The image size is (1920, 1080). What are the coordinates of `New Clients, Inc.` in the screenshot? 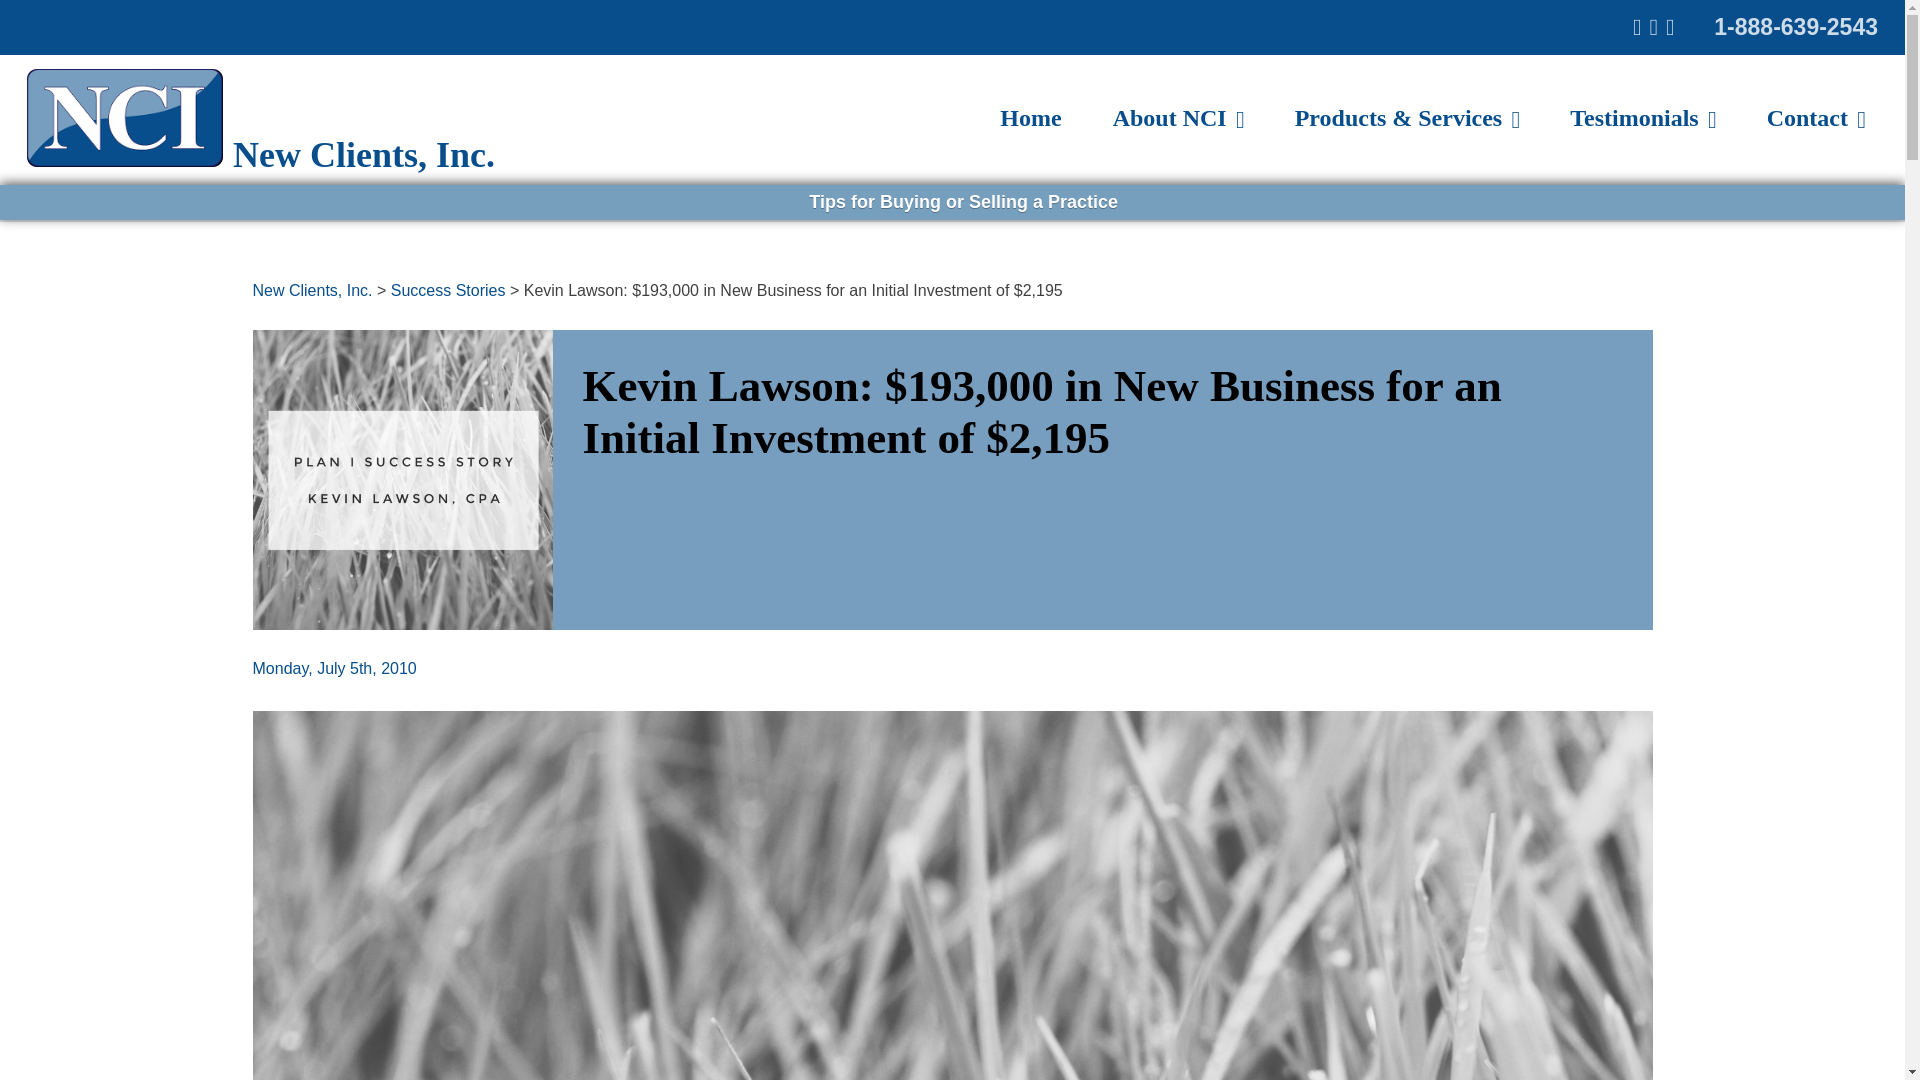 It's located at (162, 90).